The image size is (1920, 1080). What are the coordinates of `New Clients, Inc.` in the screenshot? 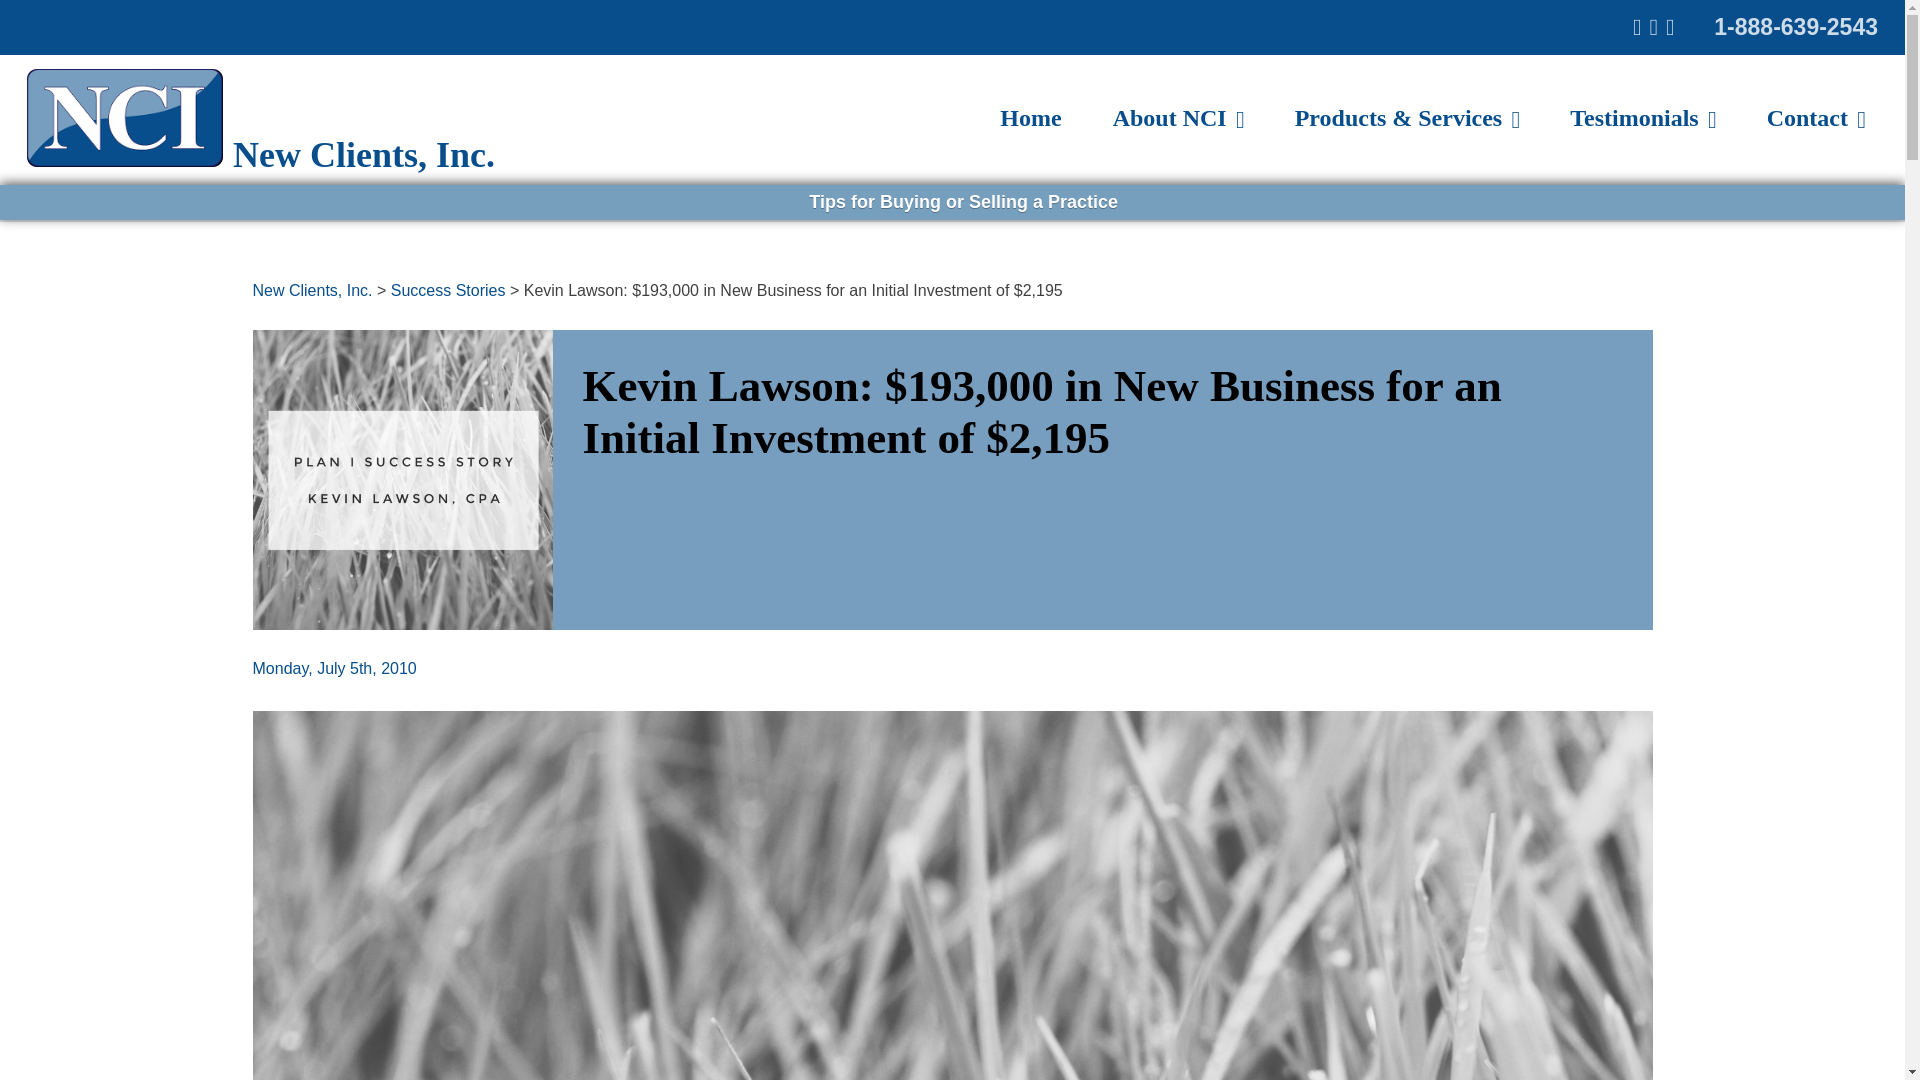 It's located at (162, 90).